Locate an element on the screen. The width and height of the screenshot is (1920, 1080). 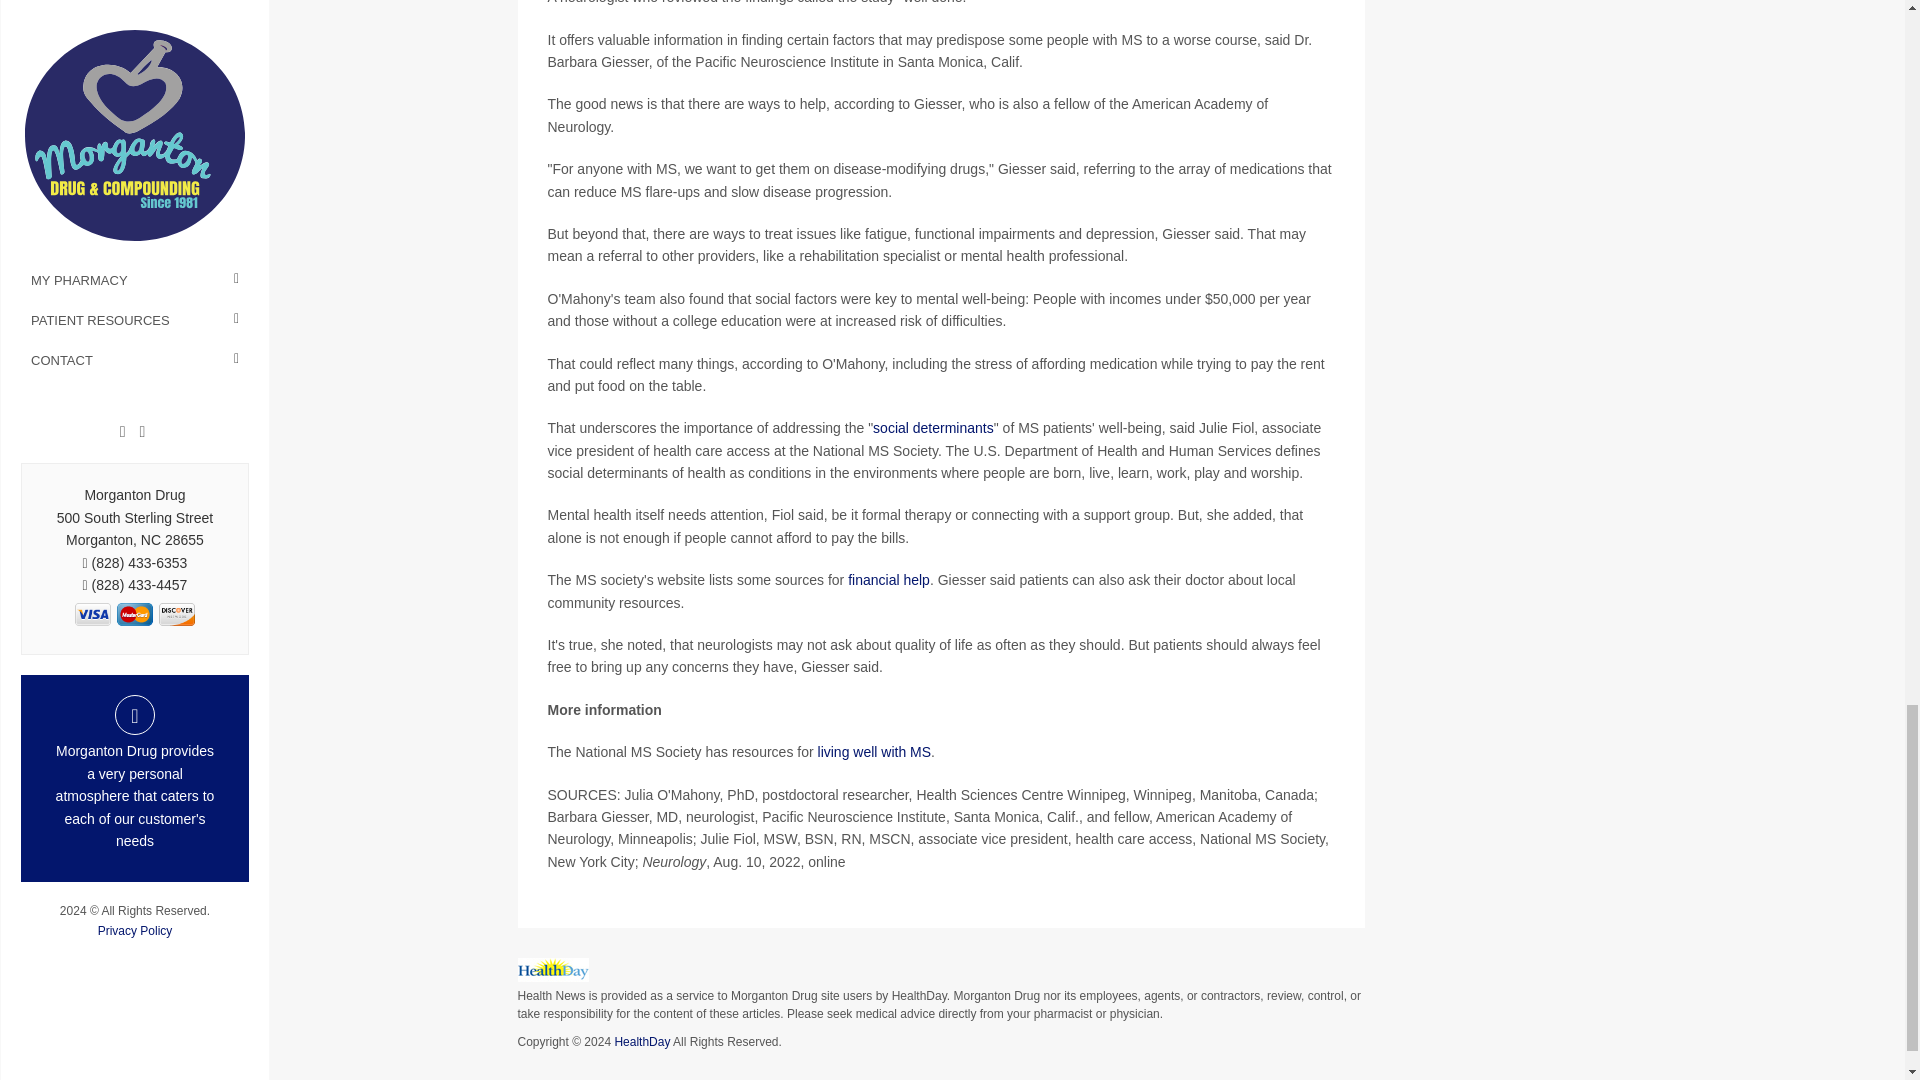
living well with MS is located at coordinates (874, 752).